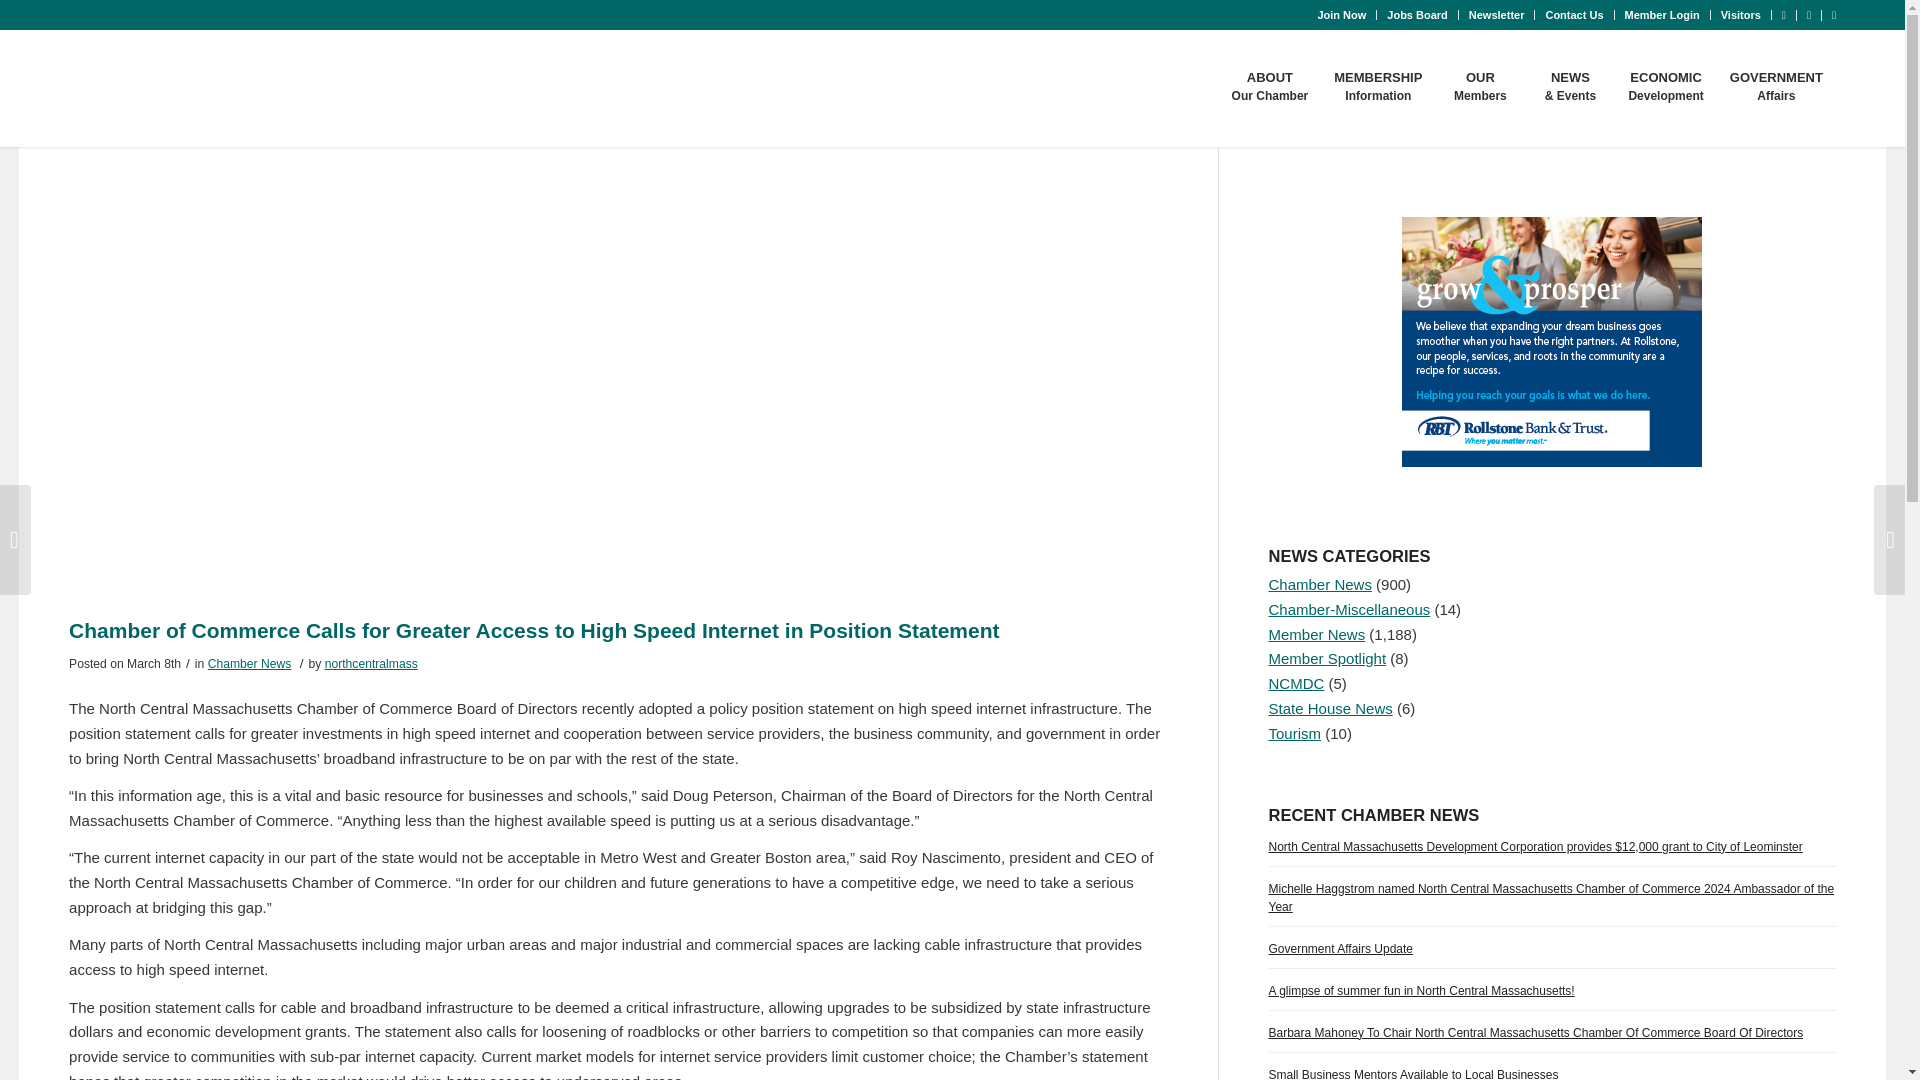 The image size is (1920, 1080). What do you see at coordinates (204, 88) in the screenshot?
I see `logo-new` at bounding box center [204, 88].